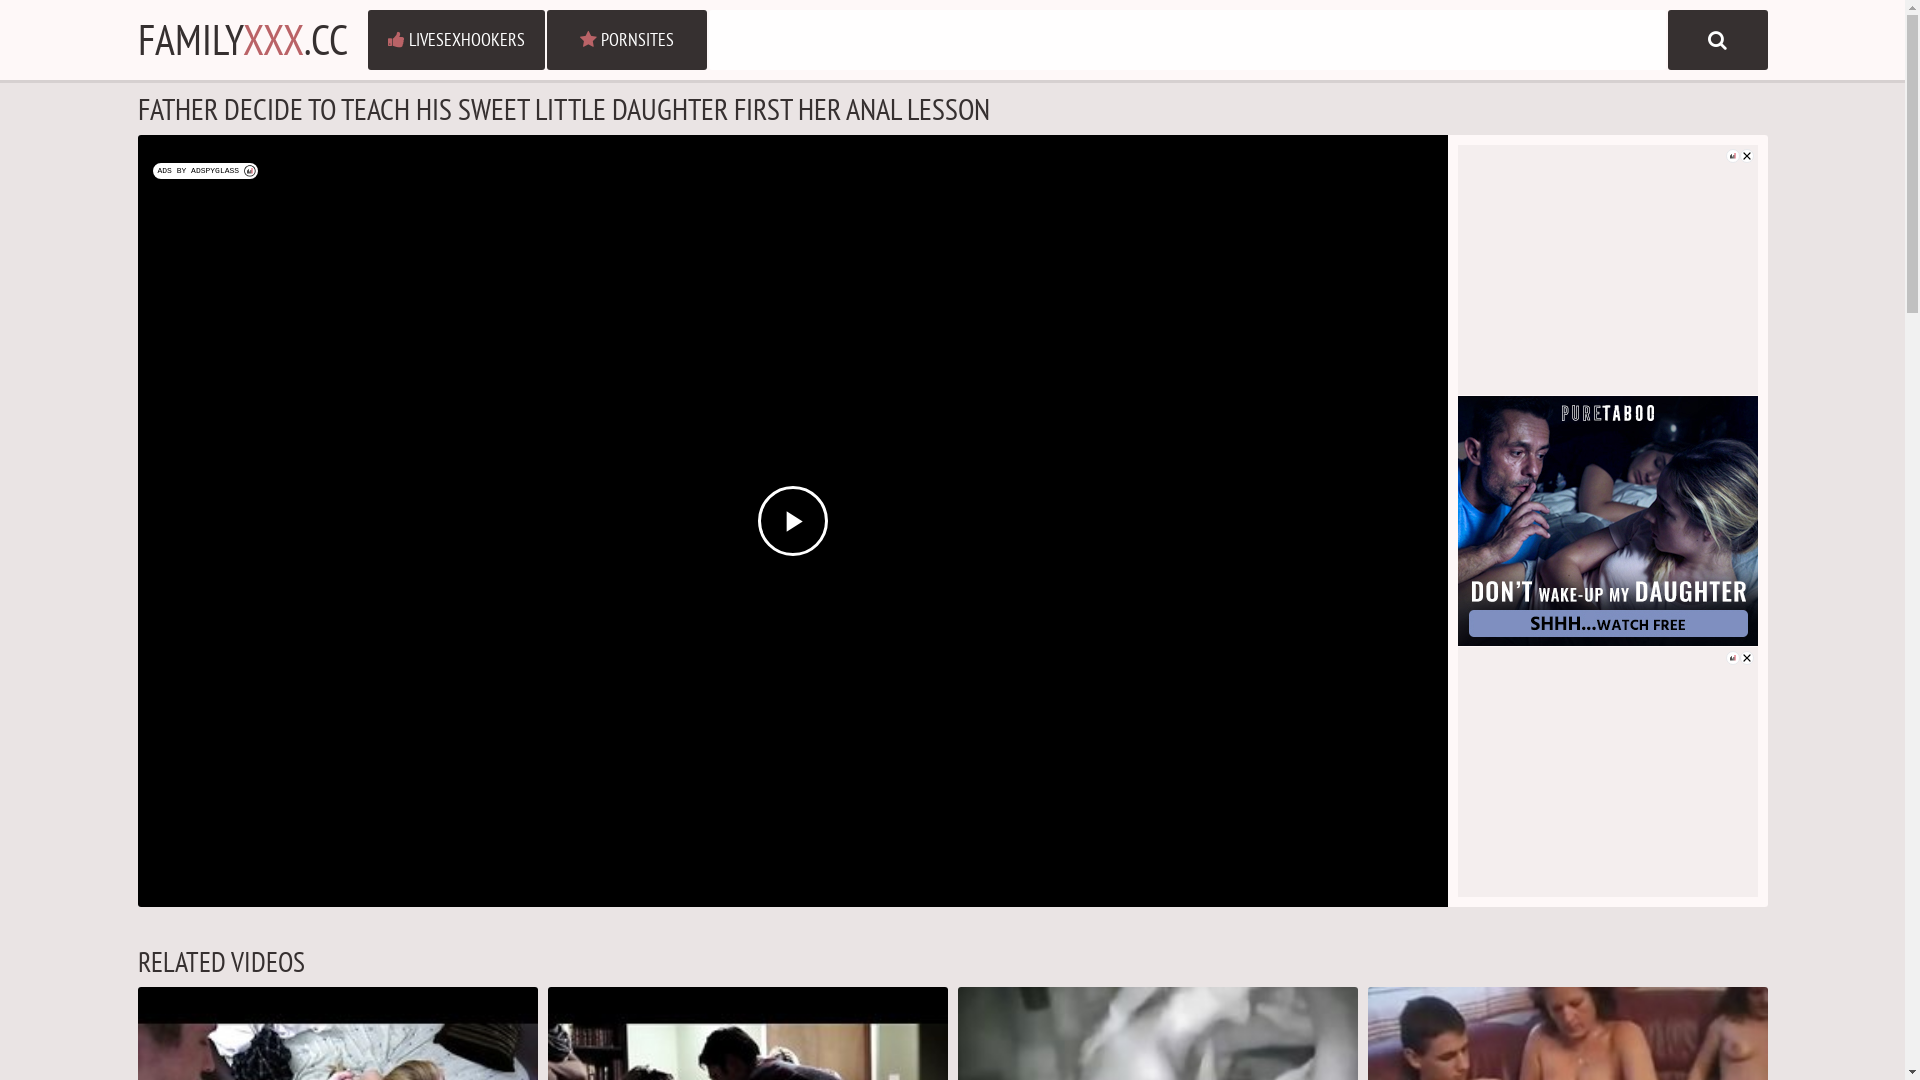 The width and height of the screenshot is (1920, 1080). I want to click on PORNSITES, so click(626, 40).